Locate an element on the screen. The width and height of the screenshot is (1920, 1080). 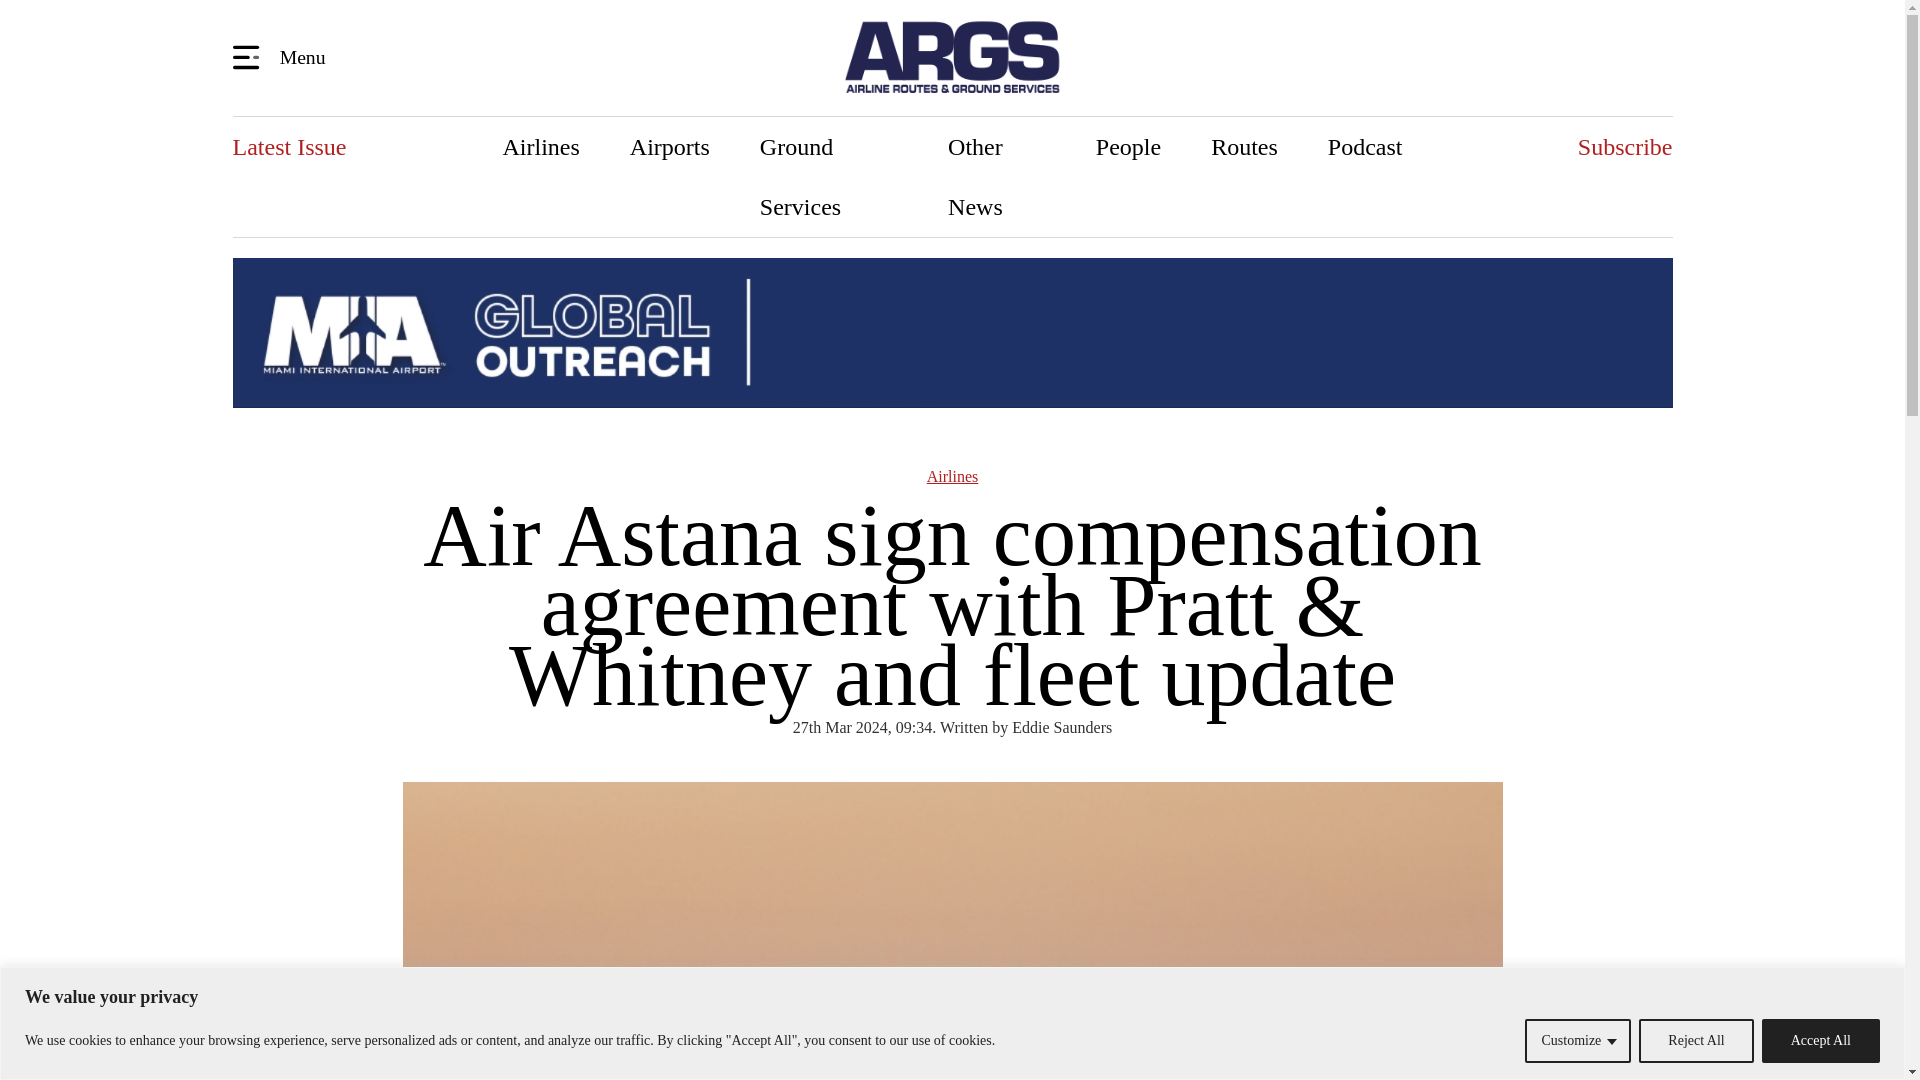
Ground Services is located at coordinates (829, 176).